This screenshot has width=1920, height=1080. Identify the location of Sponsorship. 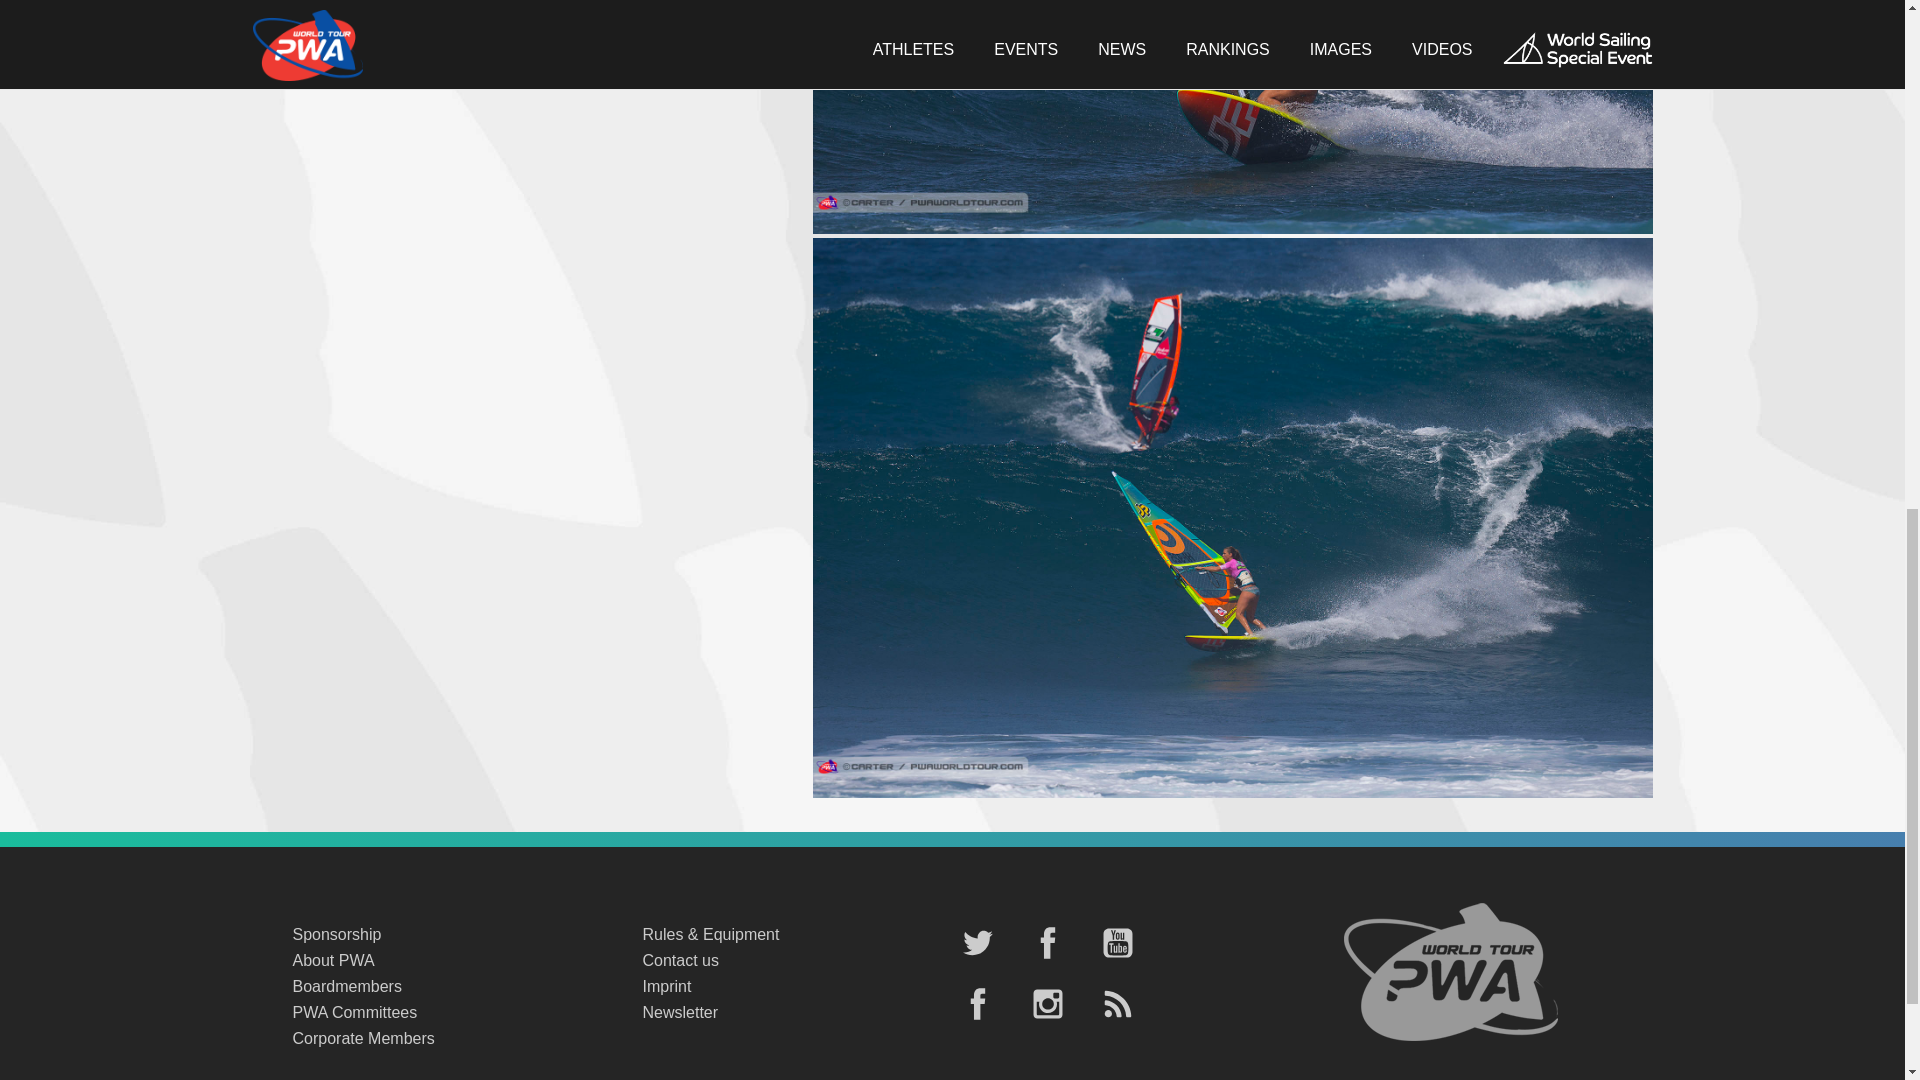
(446, 935).